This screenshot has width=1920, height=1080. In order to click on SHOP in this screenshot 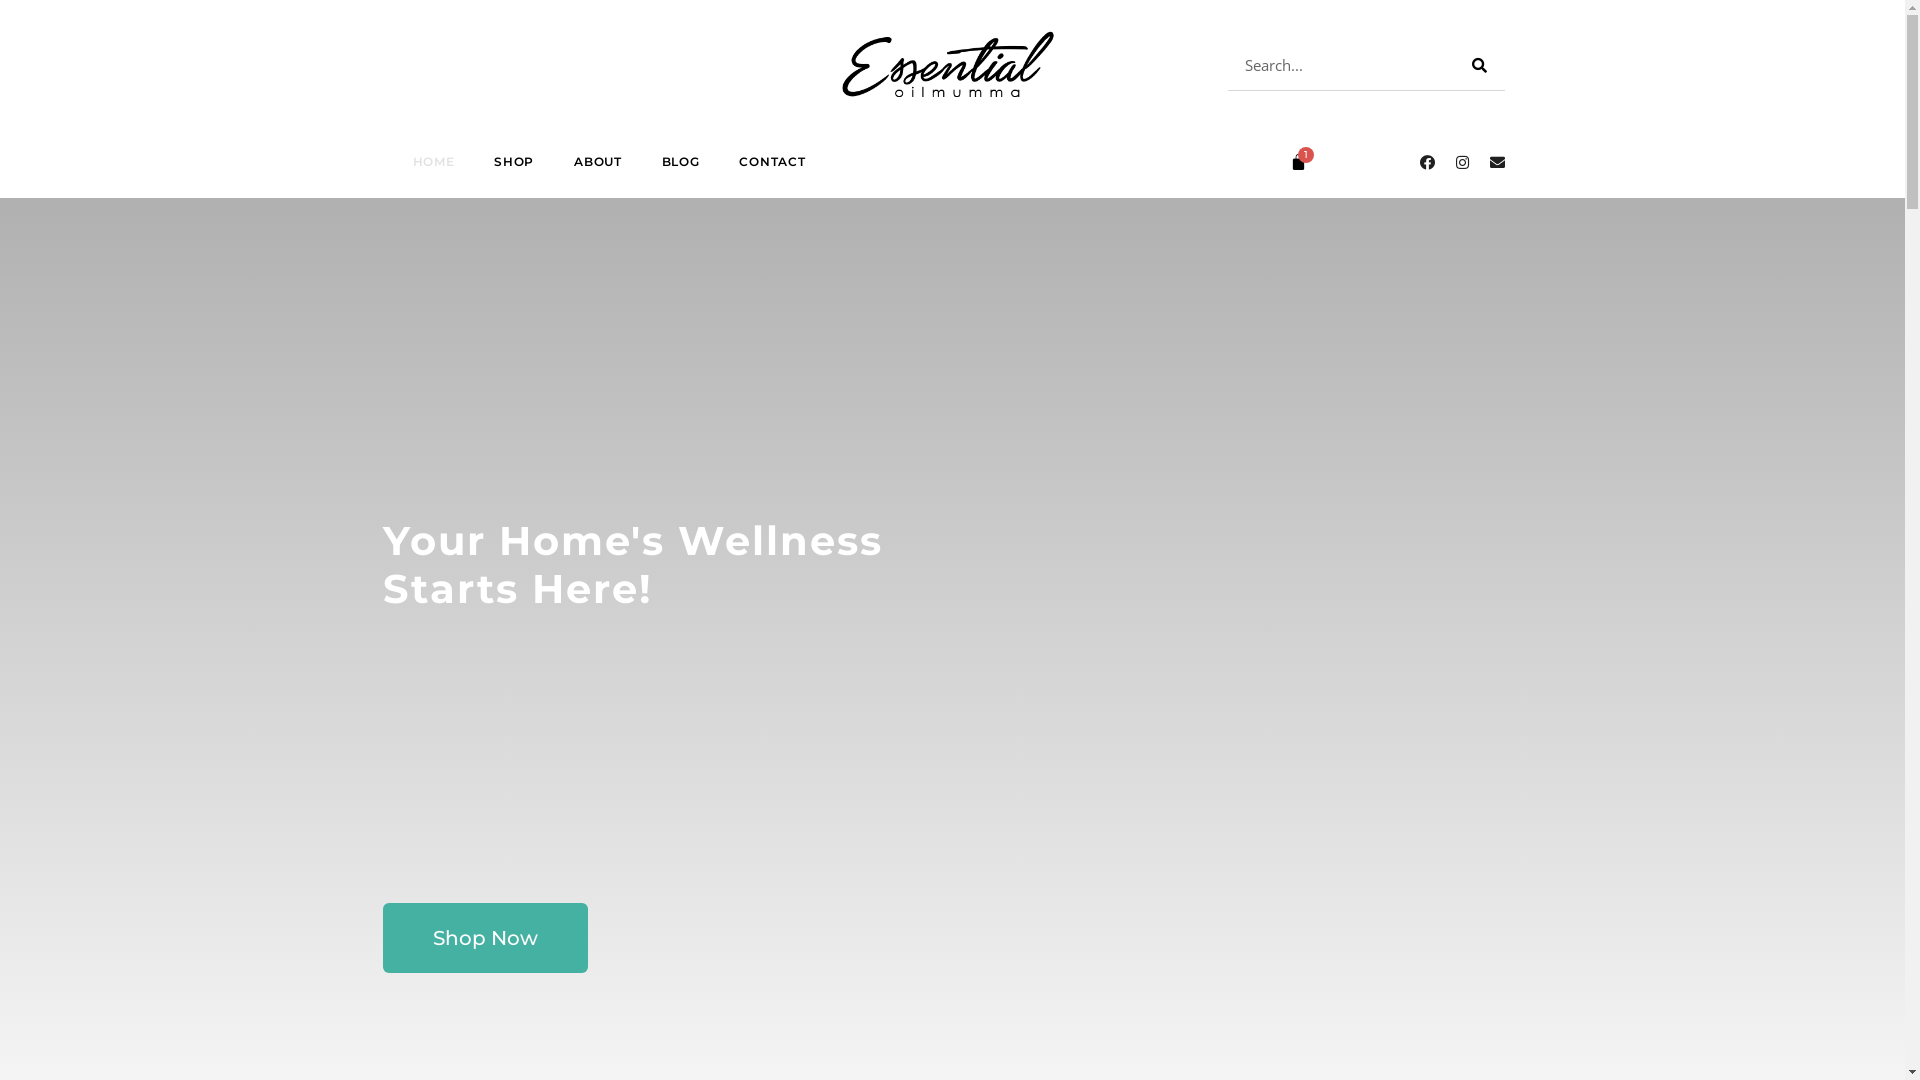, I will do `click(514, 162)`.